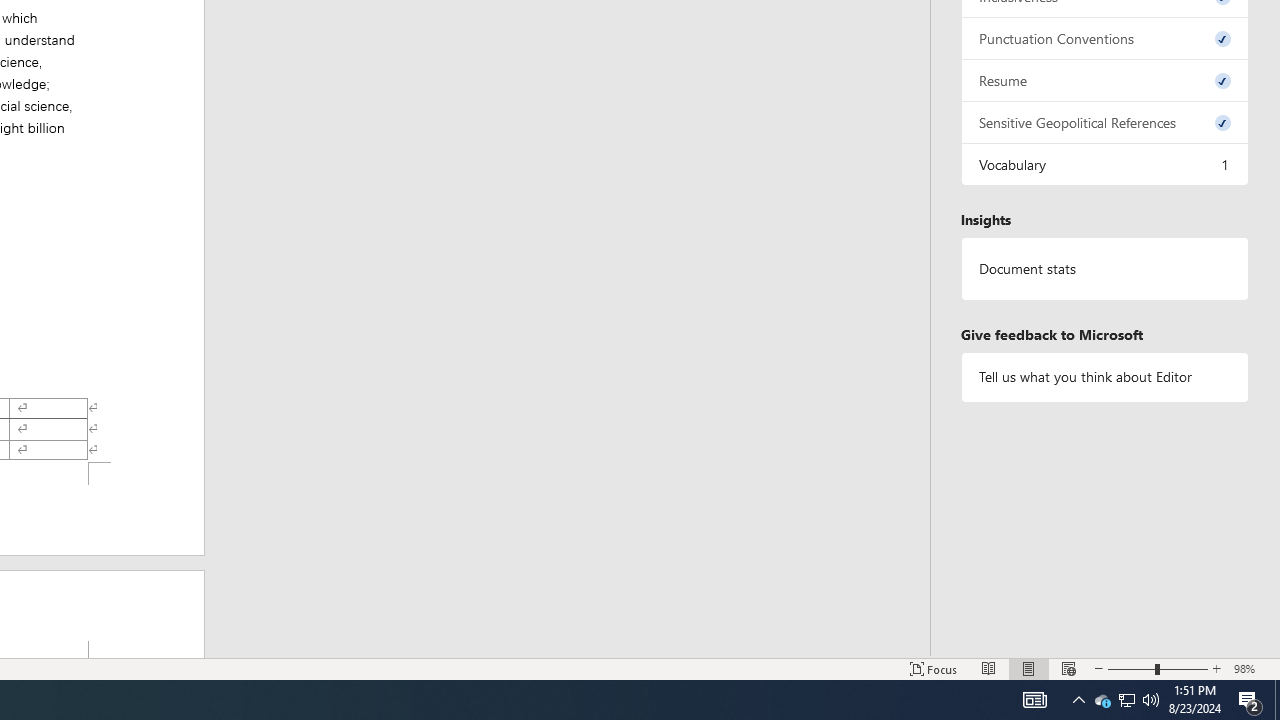 The image size is (1280, 720). I want to click on Tell us what you think about Editor, so click(1105, 376).